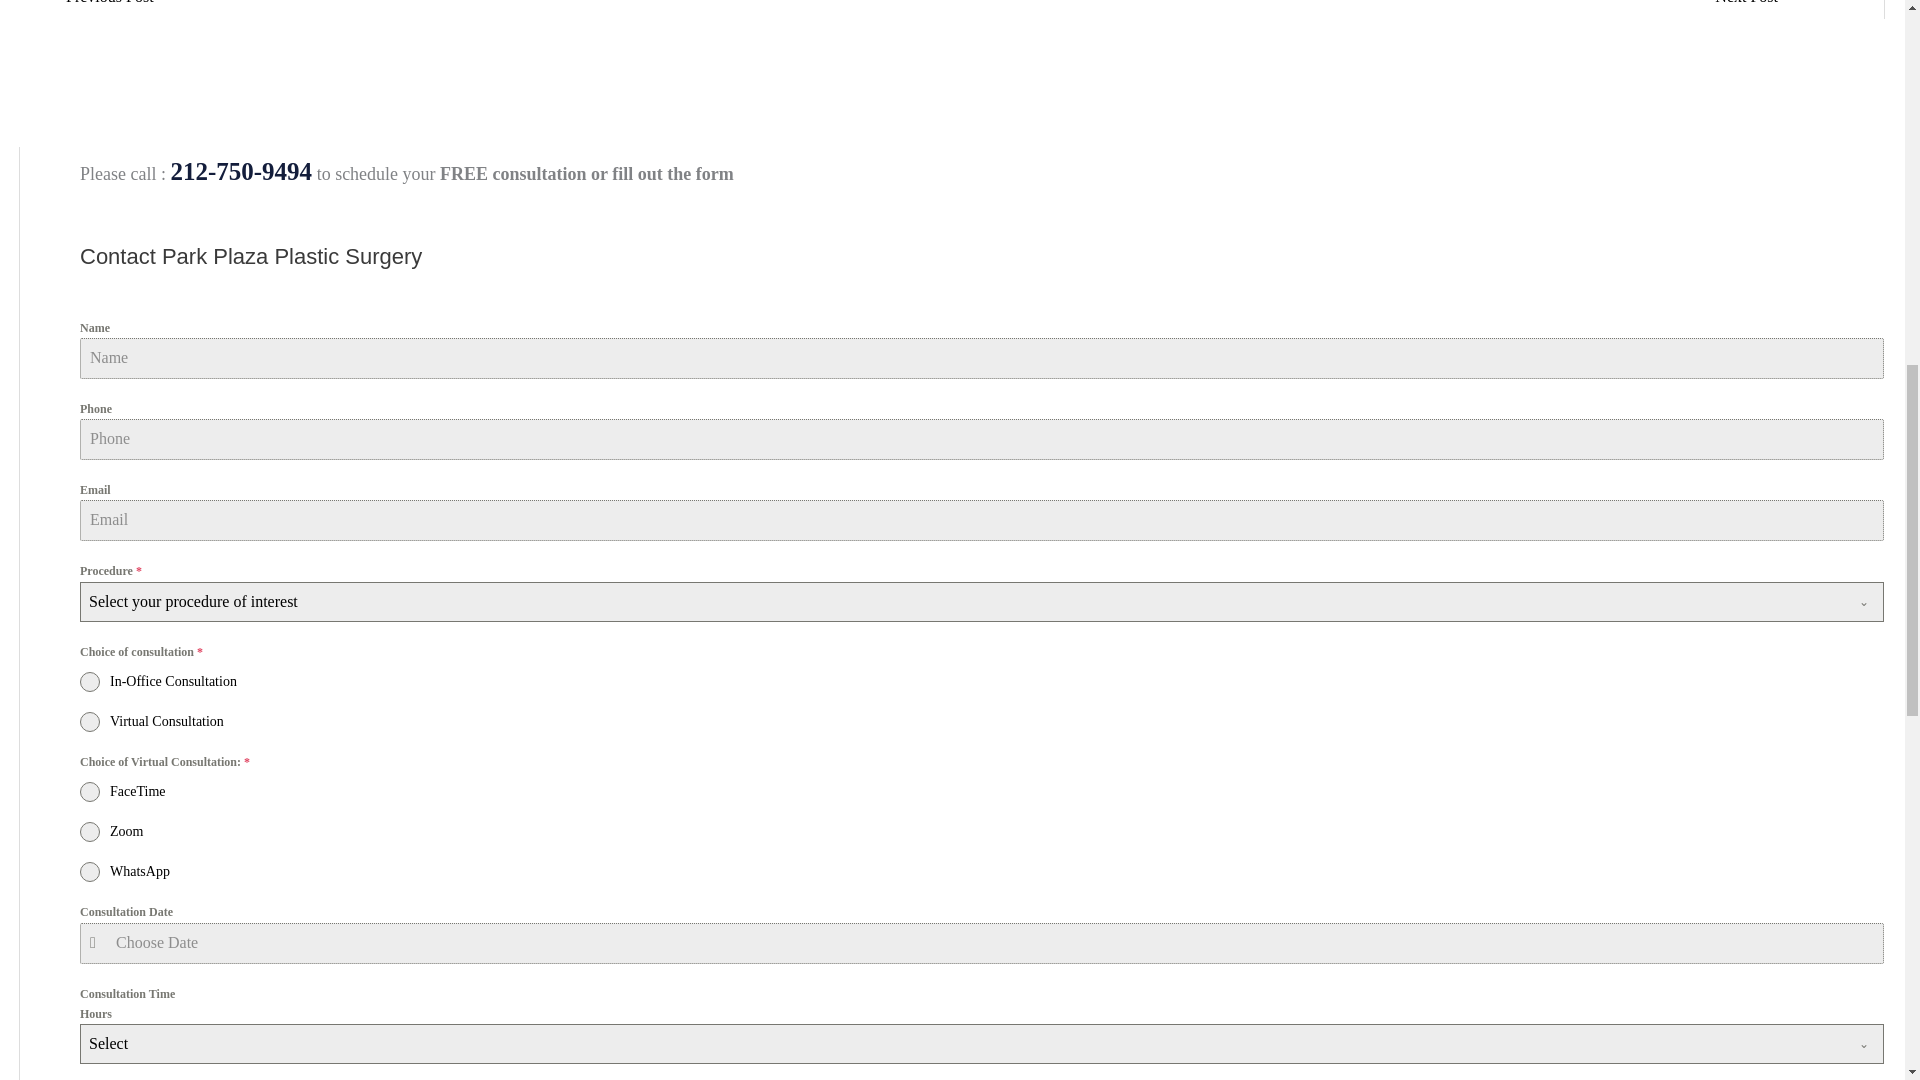  I want to click on Virtual Consultation, so click(982, 722).